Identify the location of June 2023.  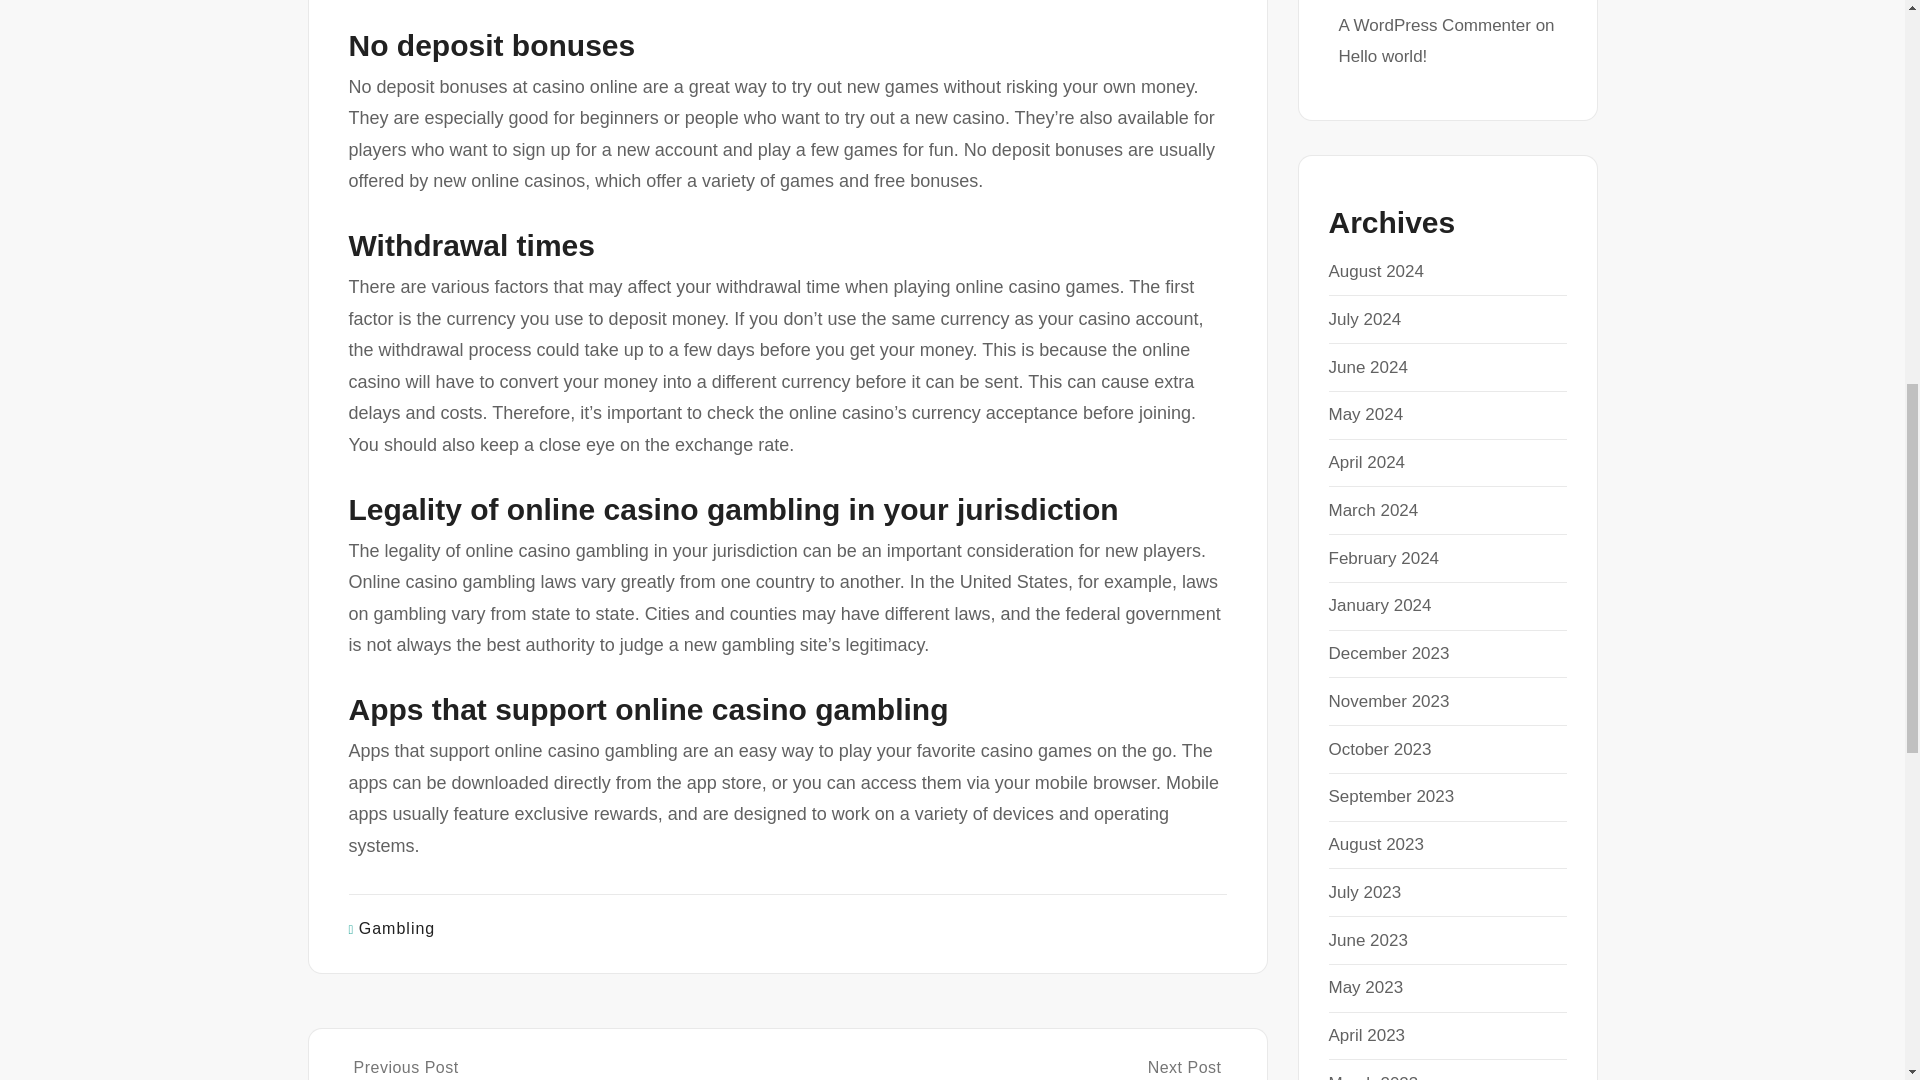
(564, 1070).